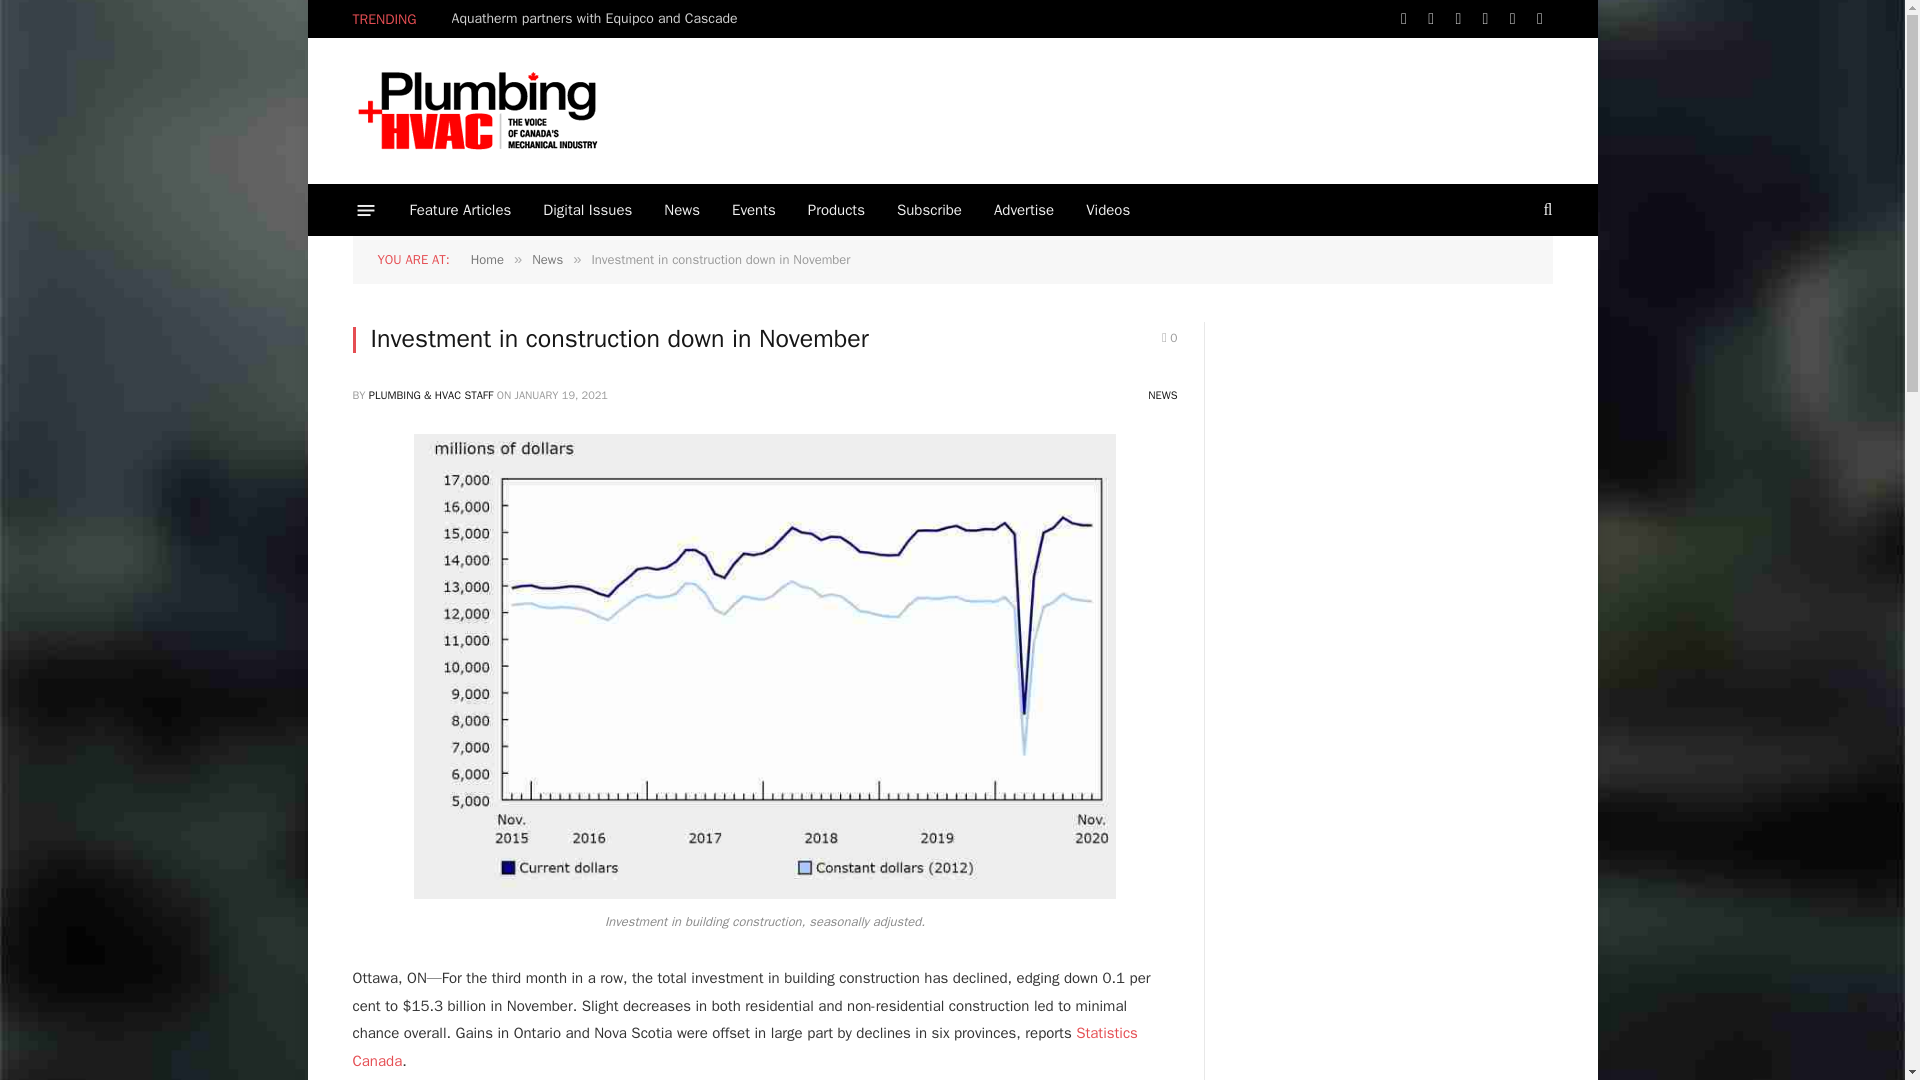 The height and width of the screenshot is (1080, 1920). What do you see at coordinates (682, 210) in the screenshot?
I see `News` at bounding box center [682, 210].